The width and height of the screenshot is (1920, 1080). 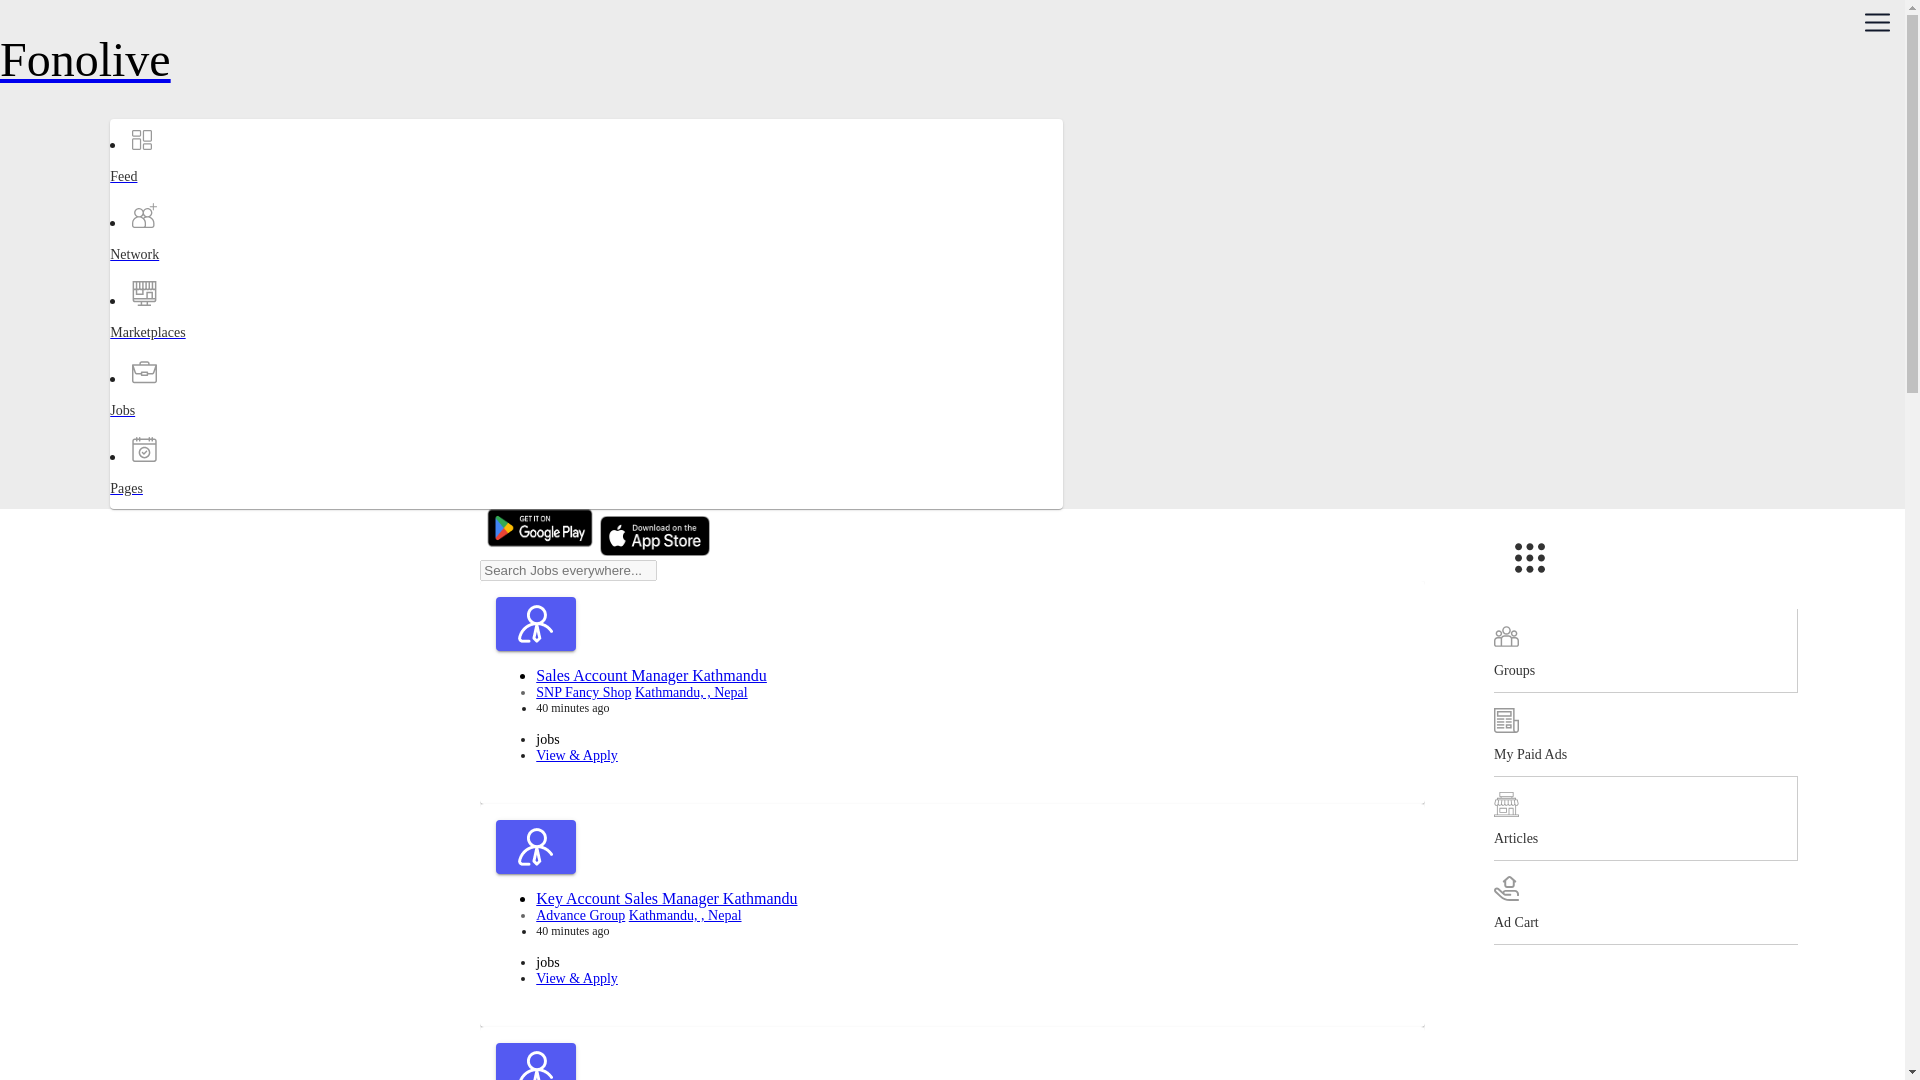 What do you see at coordinates (1645, 651) in the screenshot?
I see `Groups` at bounding box center [1645, 651].